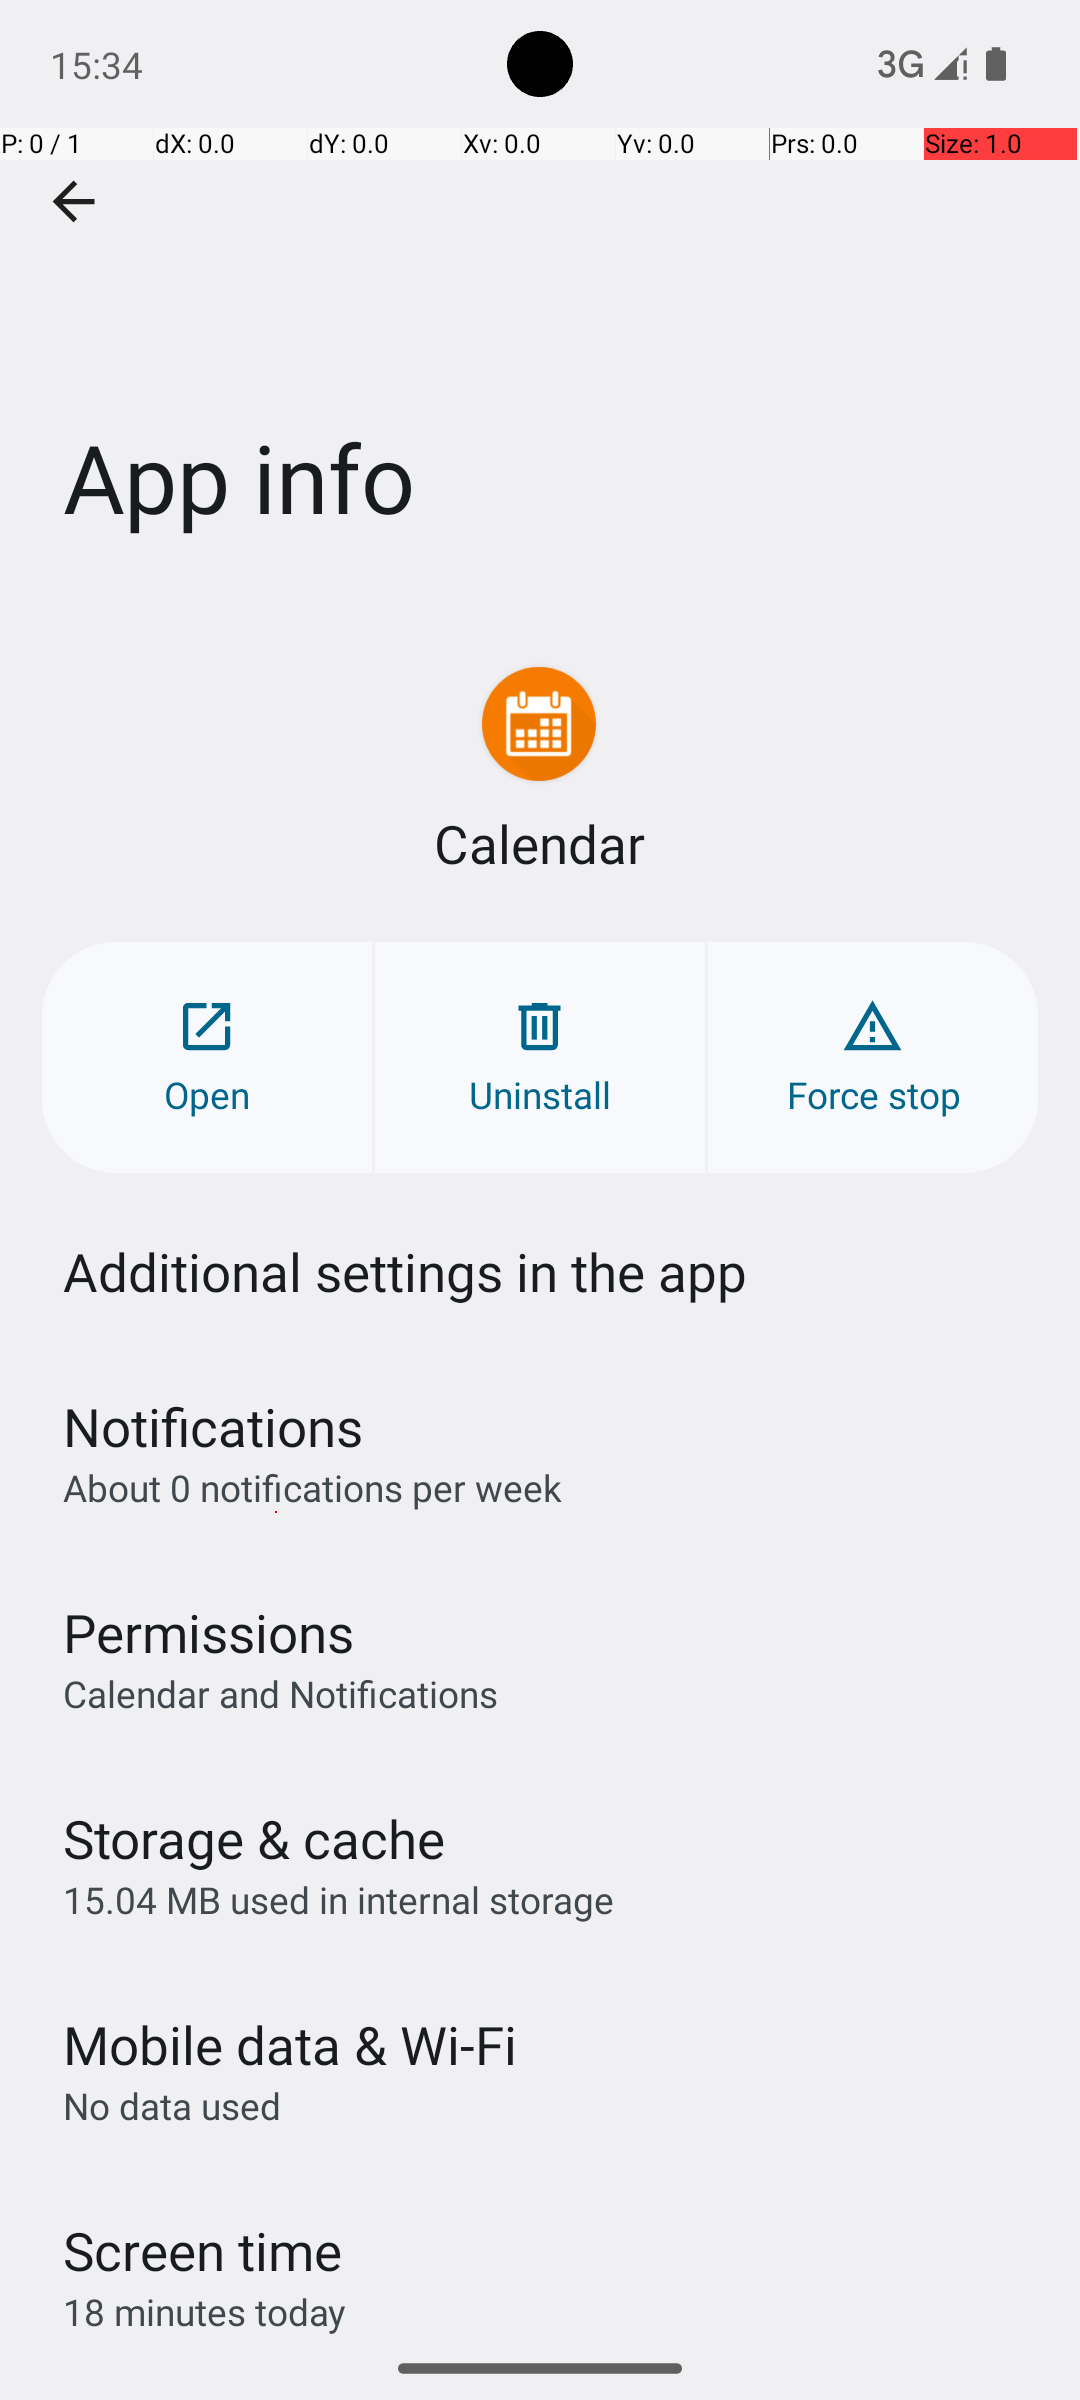  What do you see at coordinates (312, 1488) in the screenshot?
I see `About 0 notifications per week` at bounding box center [312, 1488].